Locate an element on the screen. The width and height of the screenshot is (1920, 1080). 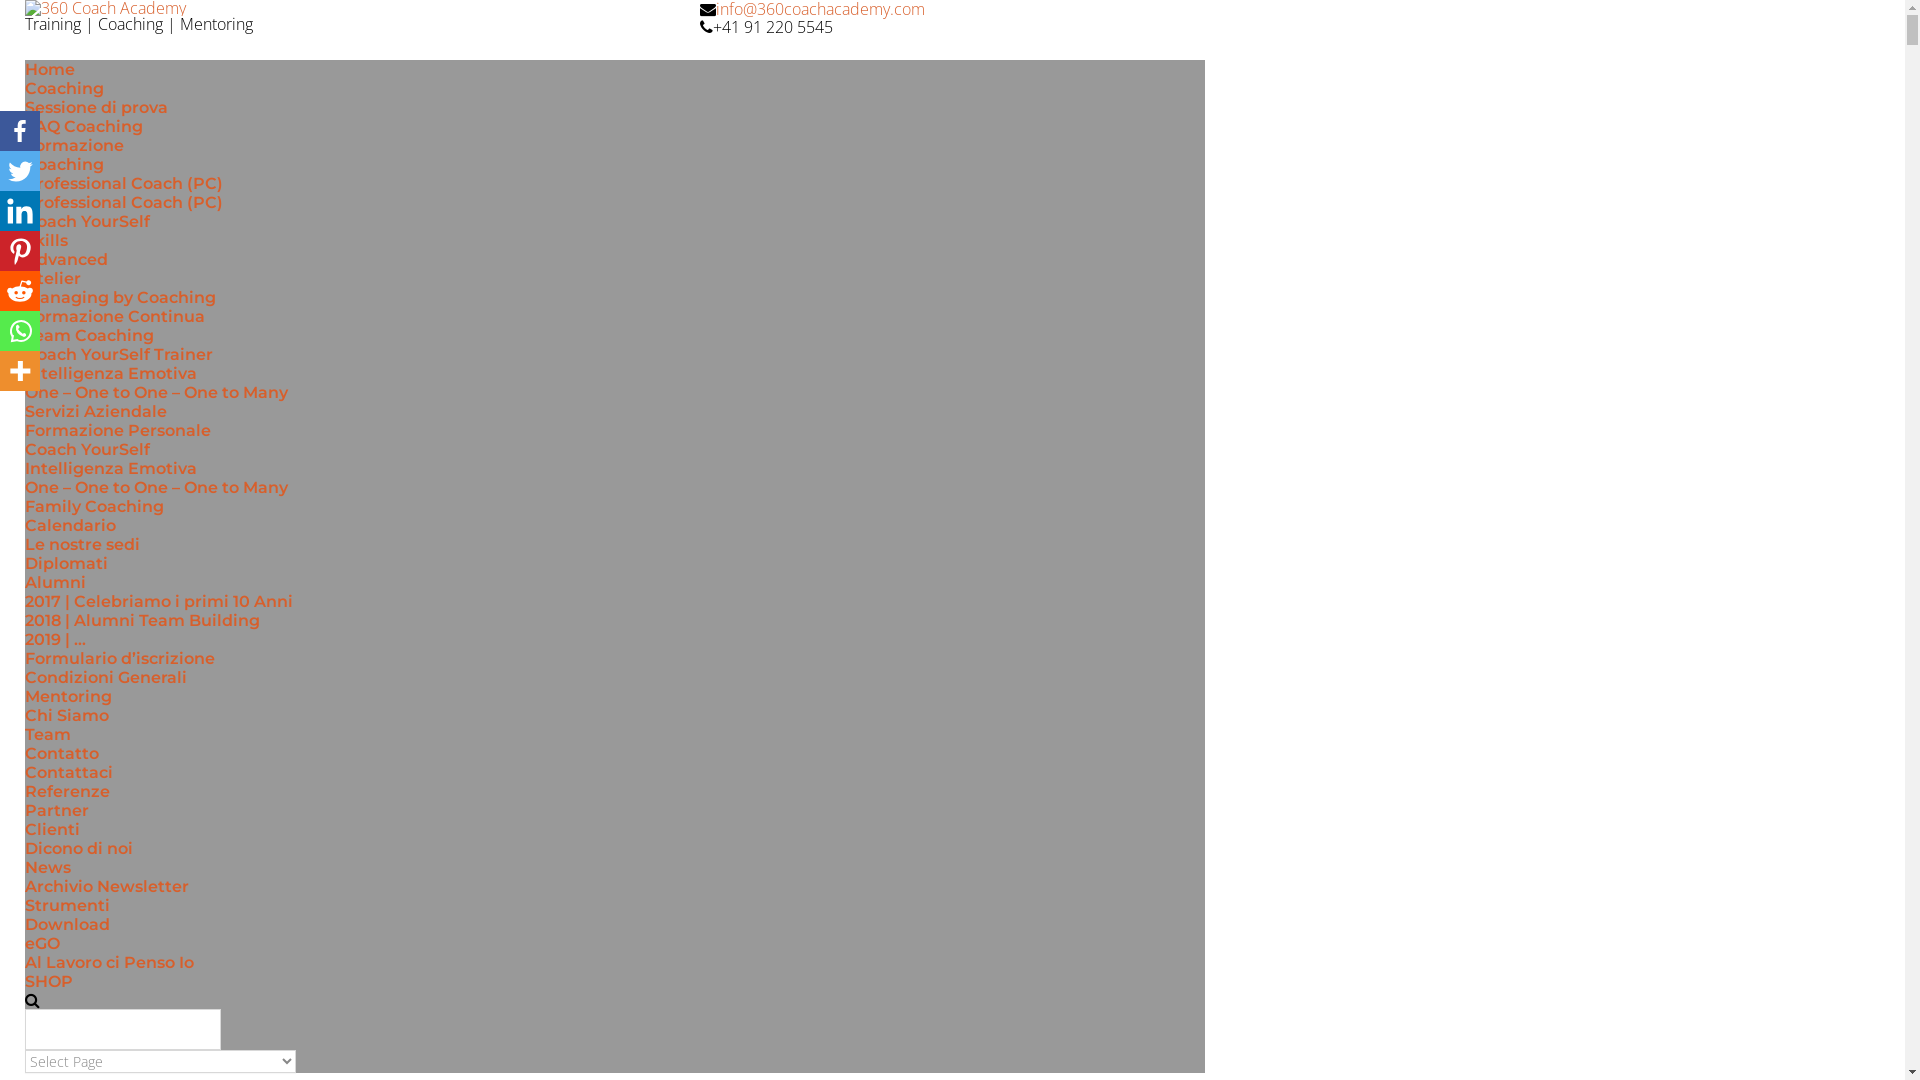
Coaching is located at coordinates (64, 164).